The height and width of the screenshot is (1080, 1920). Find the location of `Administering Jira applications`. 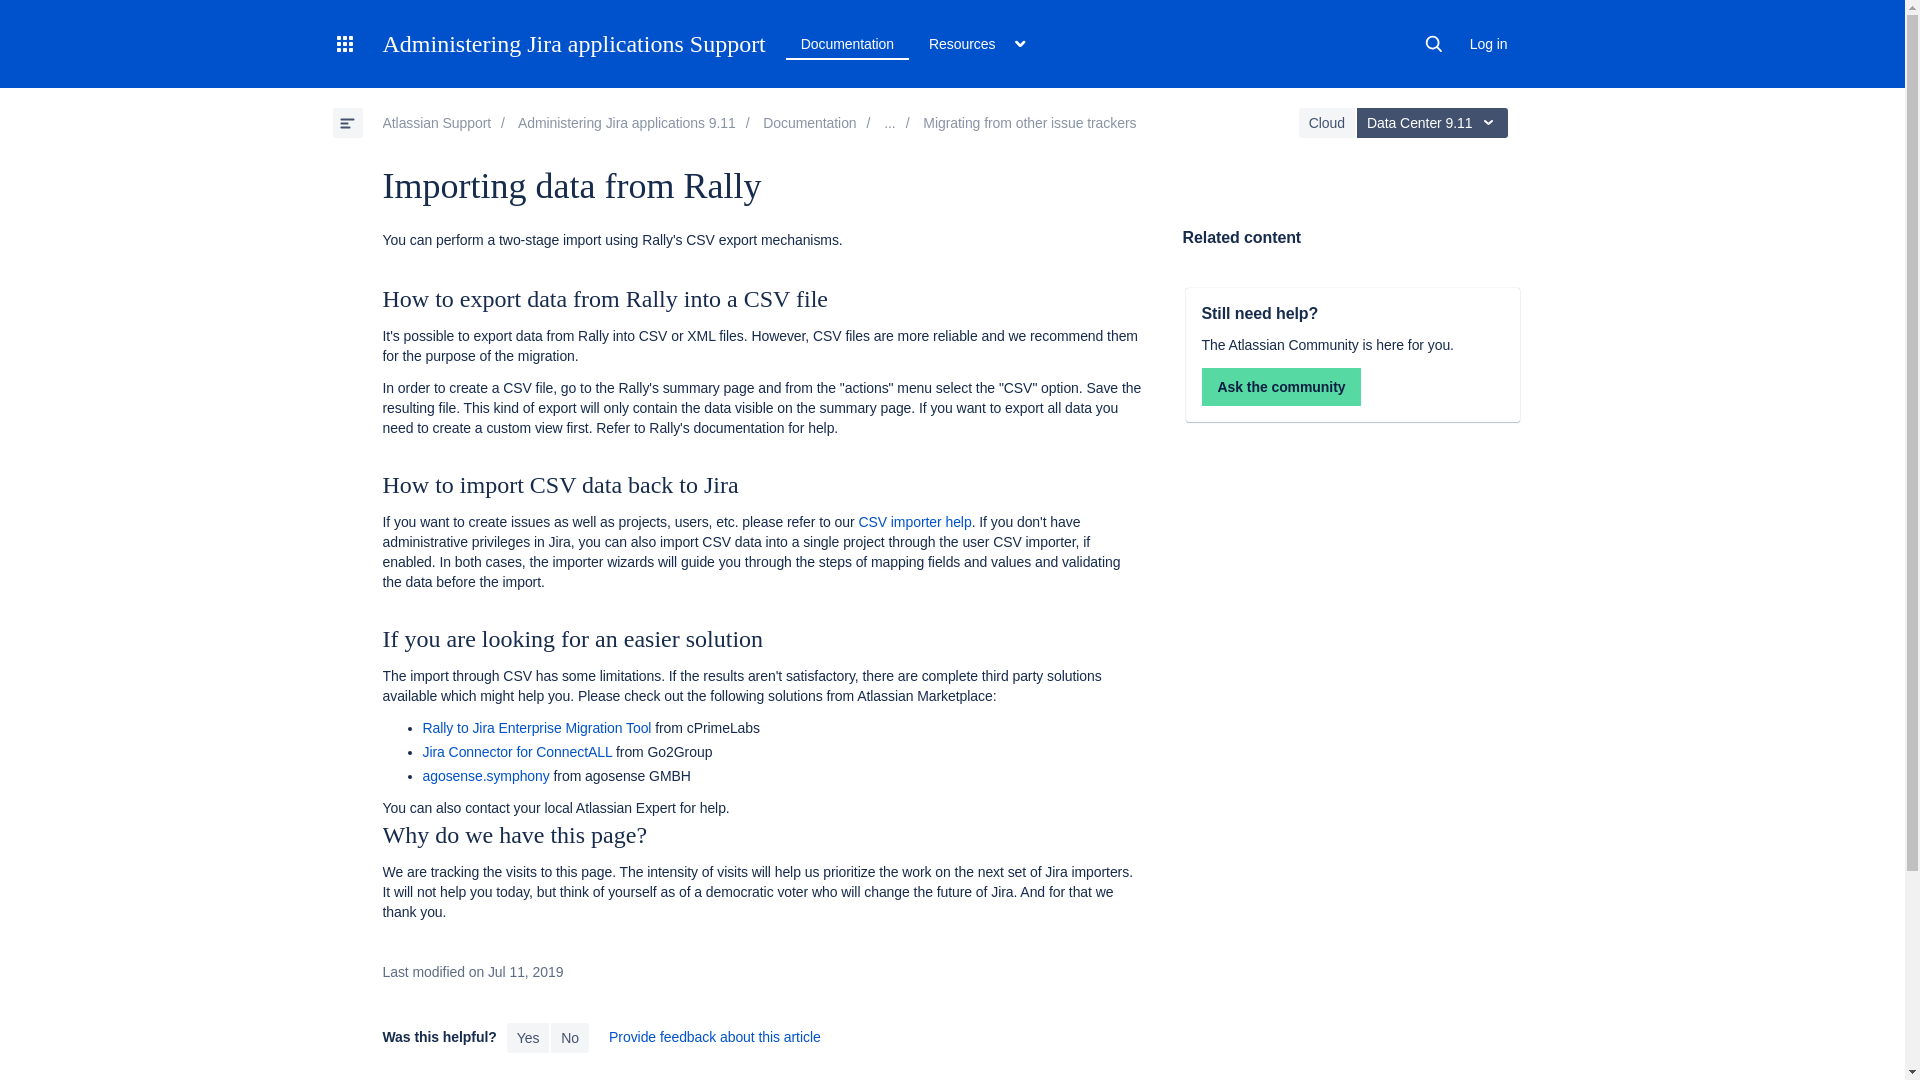

Administering Jira applications is located at coordinates (626, 122).